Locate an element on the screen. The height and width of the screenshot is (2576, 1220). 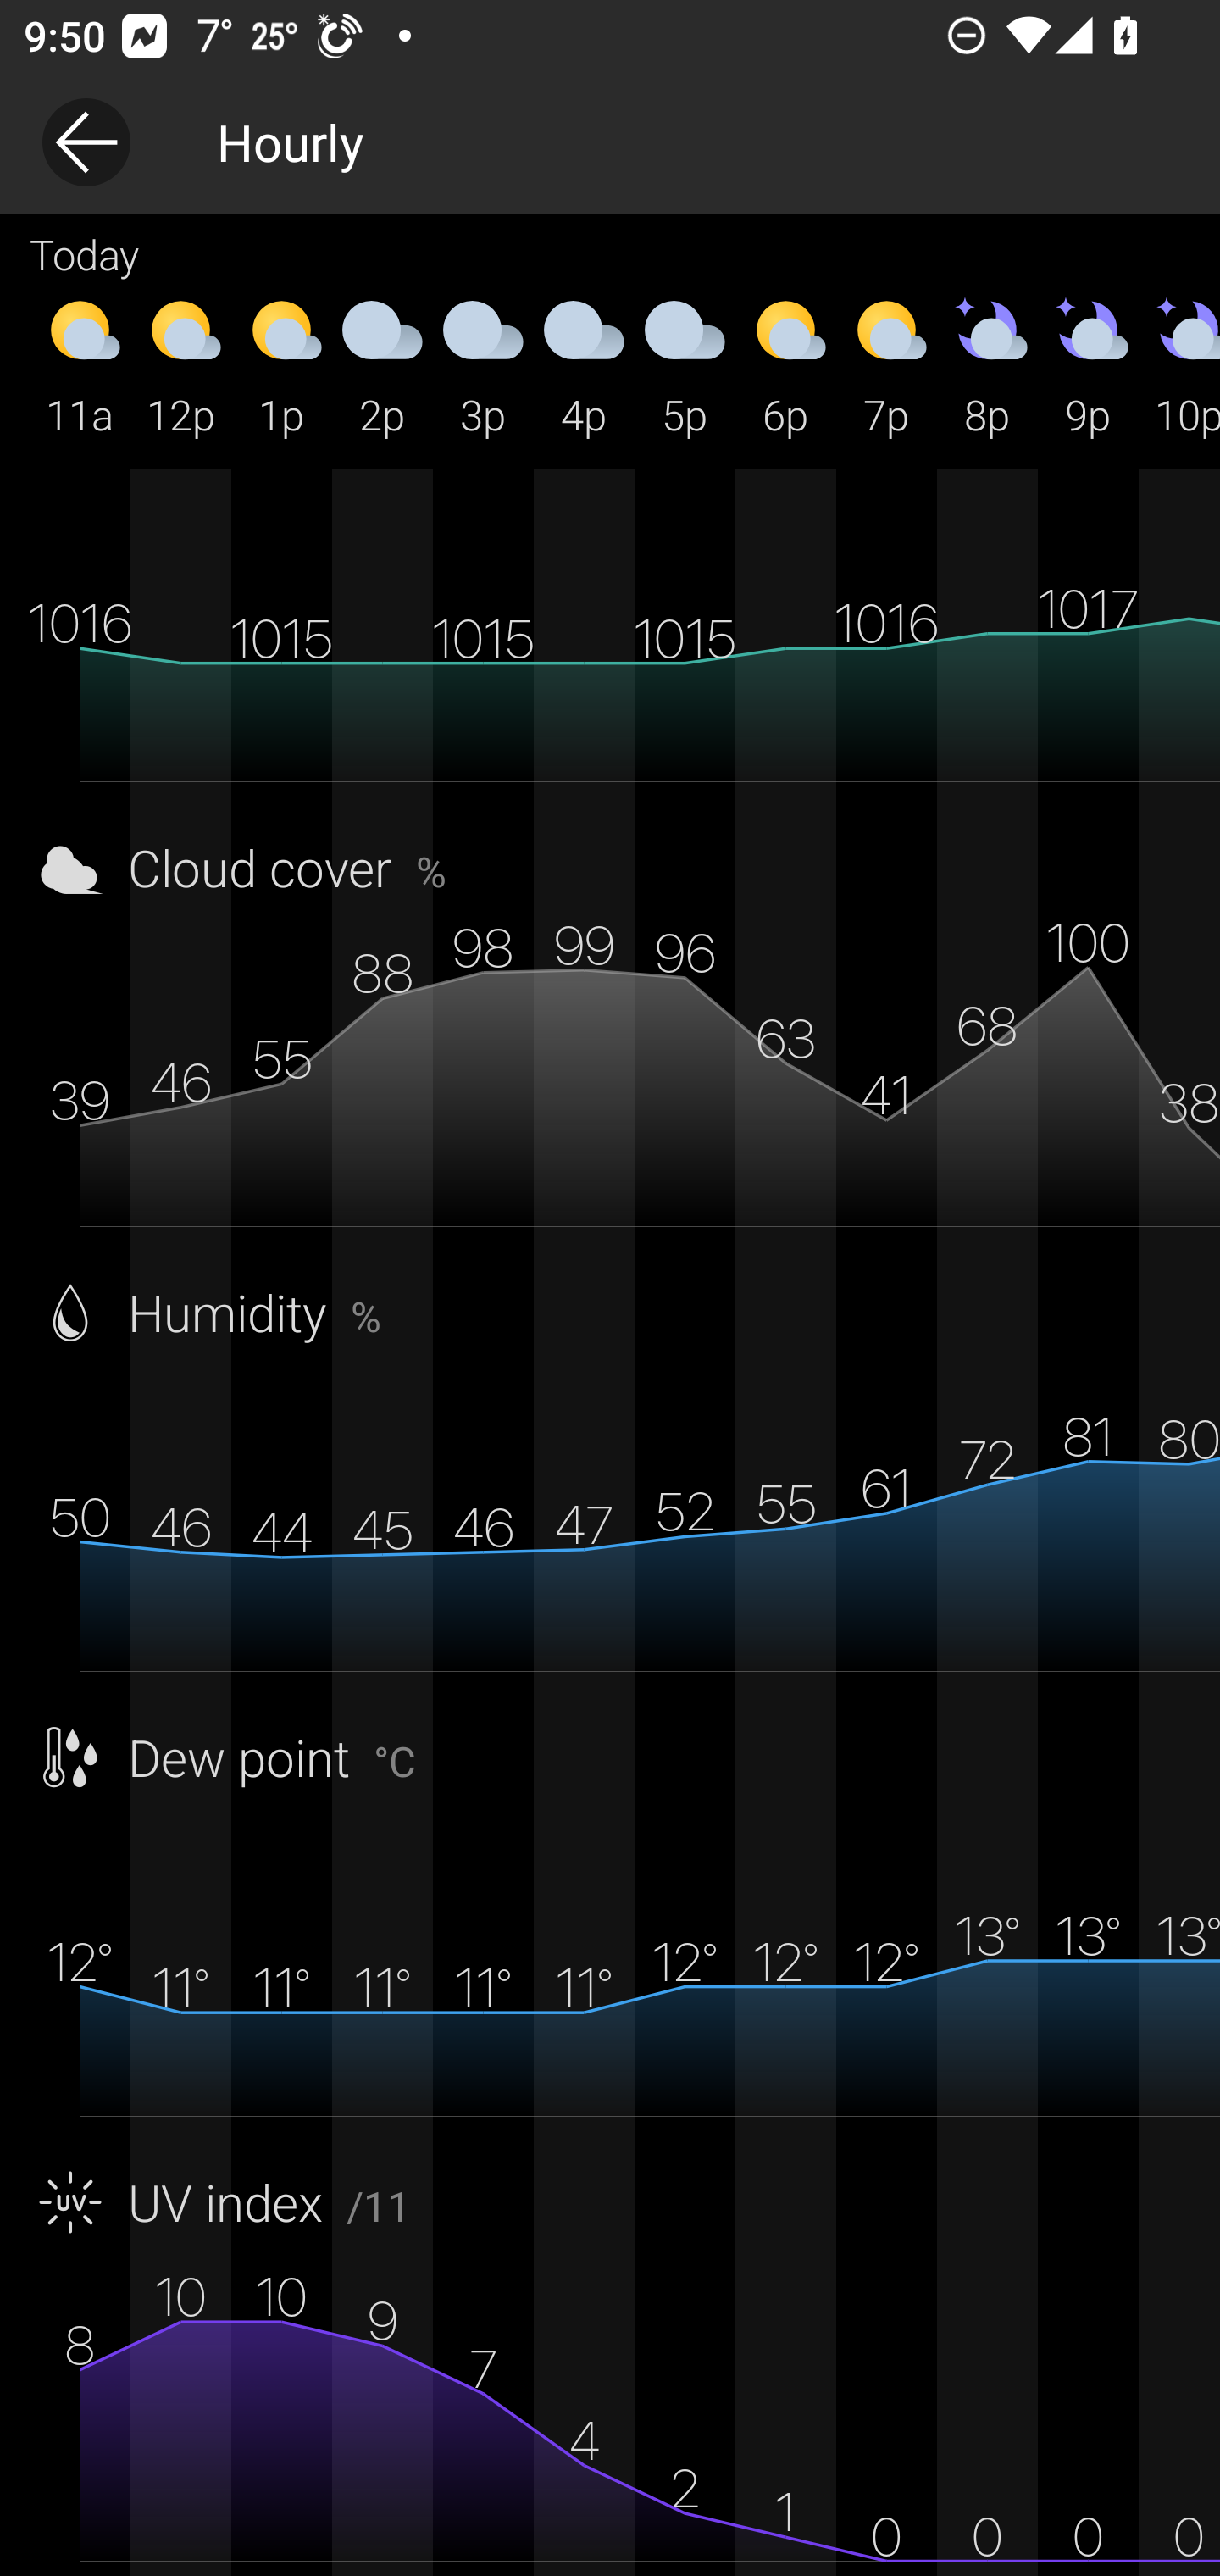
8p is located at coordinates (987, 365).